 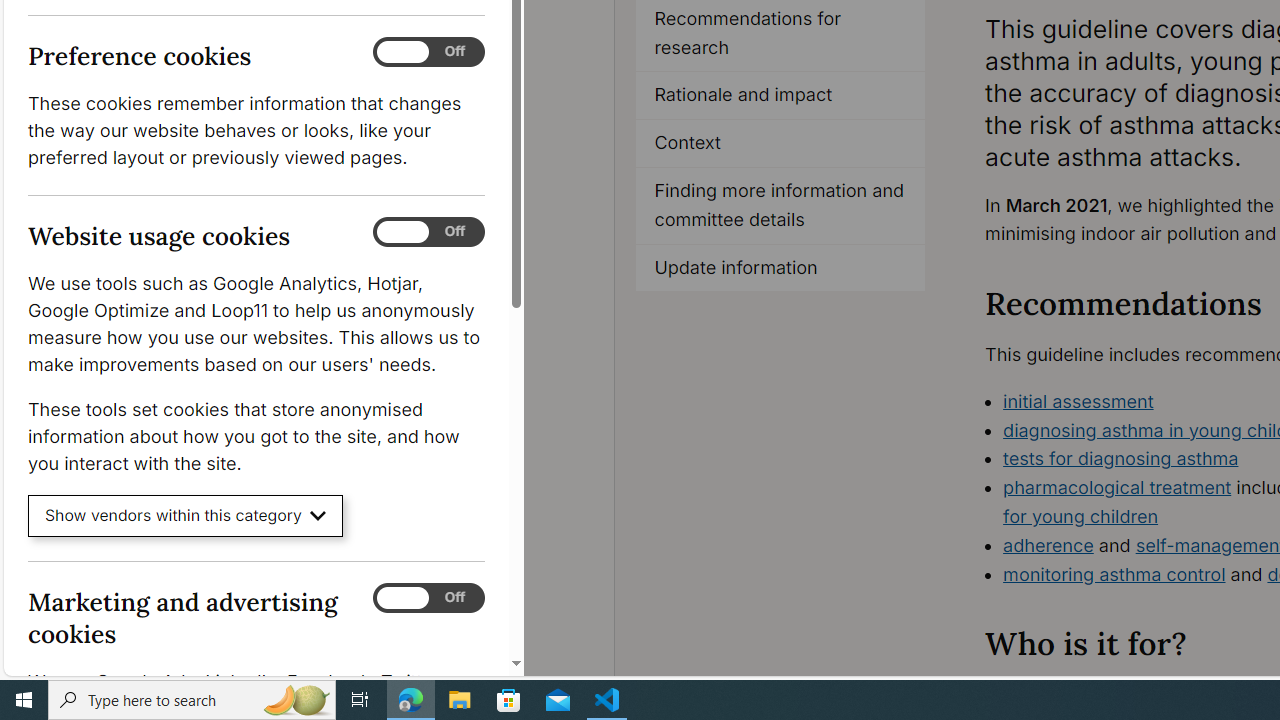 What do you see at coordinates (429, 52) in the screenshot?
I see `Preference cookies` at bounding box center [429, 52].